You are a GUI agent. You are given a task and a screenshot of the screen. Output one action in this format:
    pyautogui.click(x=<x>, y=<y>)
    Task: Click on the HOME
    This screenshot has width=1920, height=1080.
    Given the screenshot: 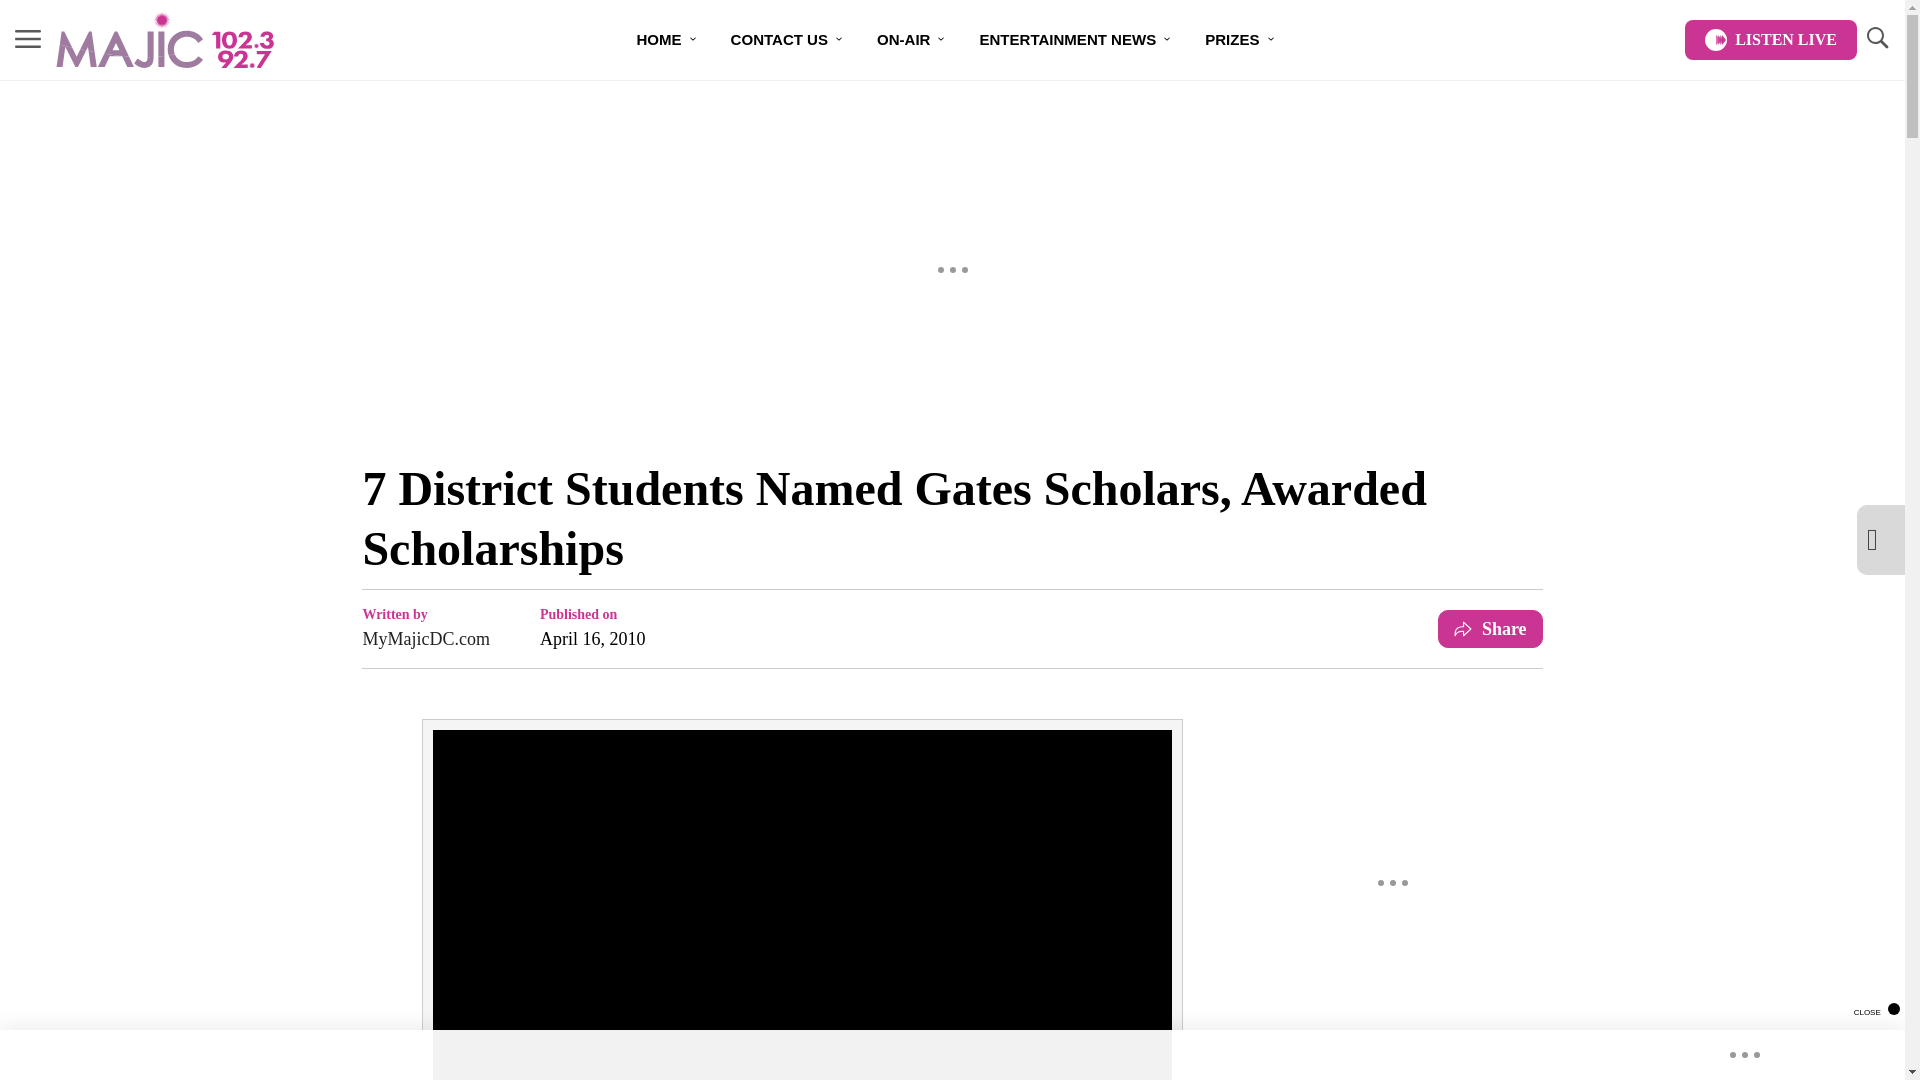 What is the action you would take?
    pyautogui.click(x=667, y=40)
    